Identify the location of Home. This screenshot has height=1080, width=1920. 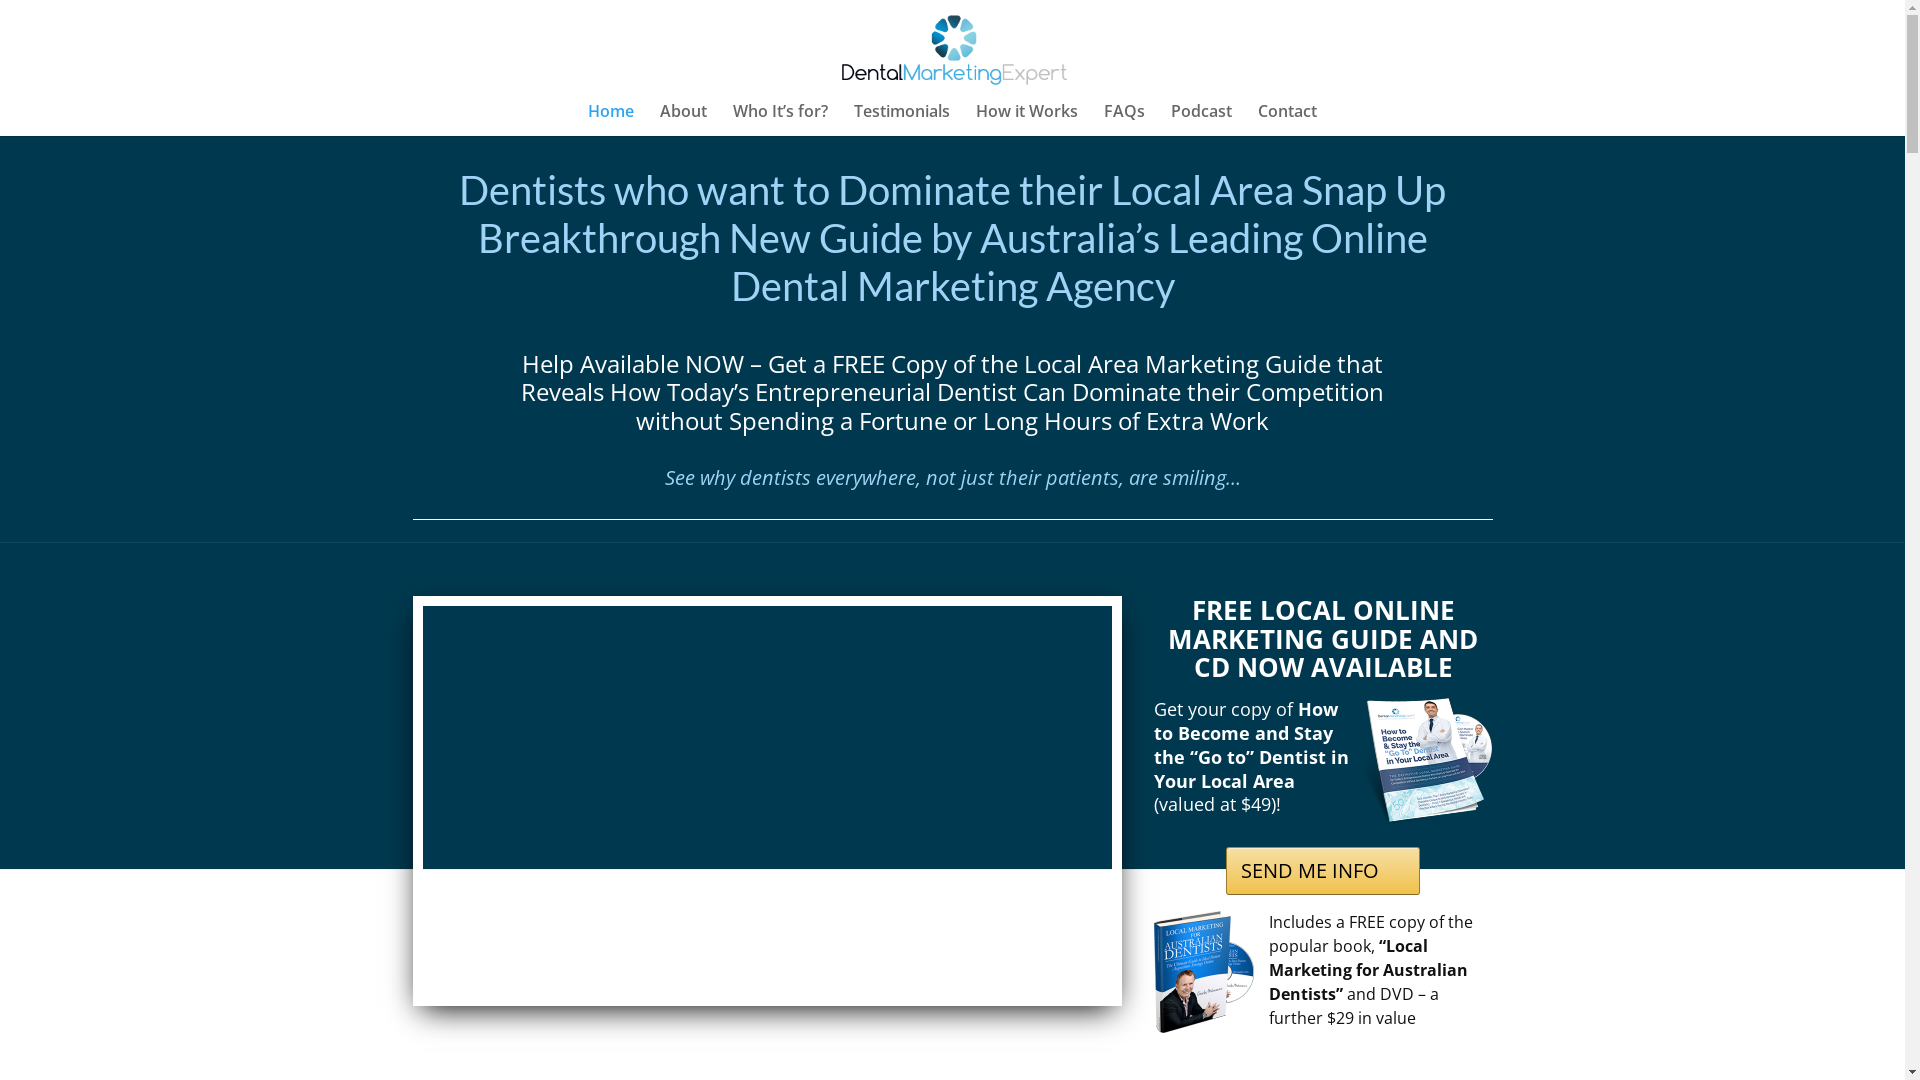
(611, 120).